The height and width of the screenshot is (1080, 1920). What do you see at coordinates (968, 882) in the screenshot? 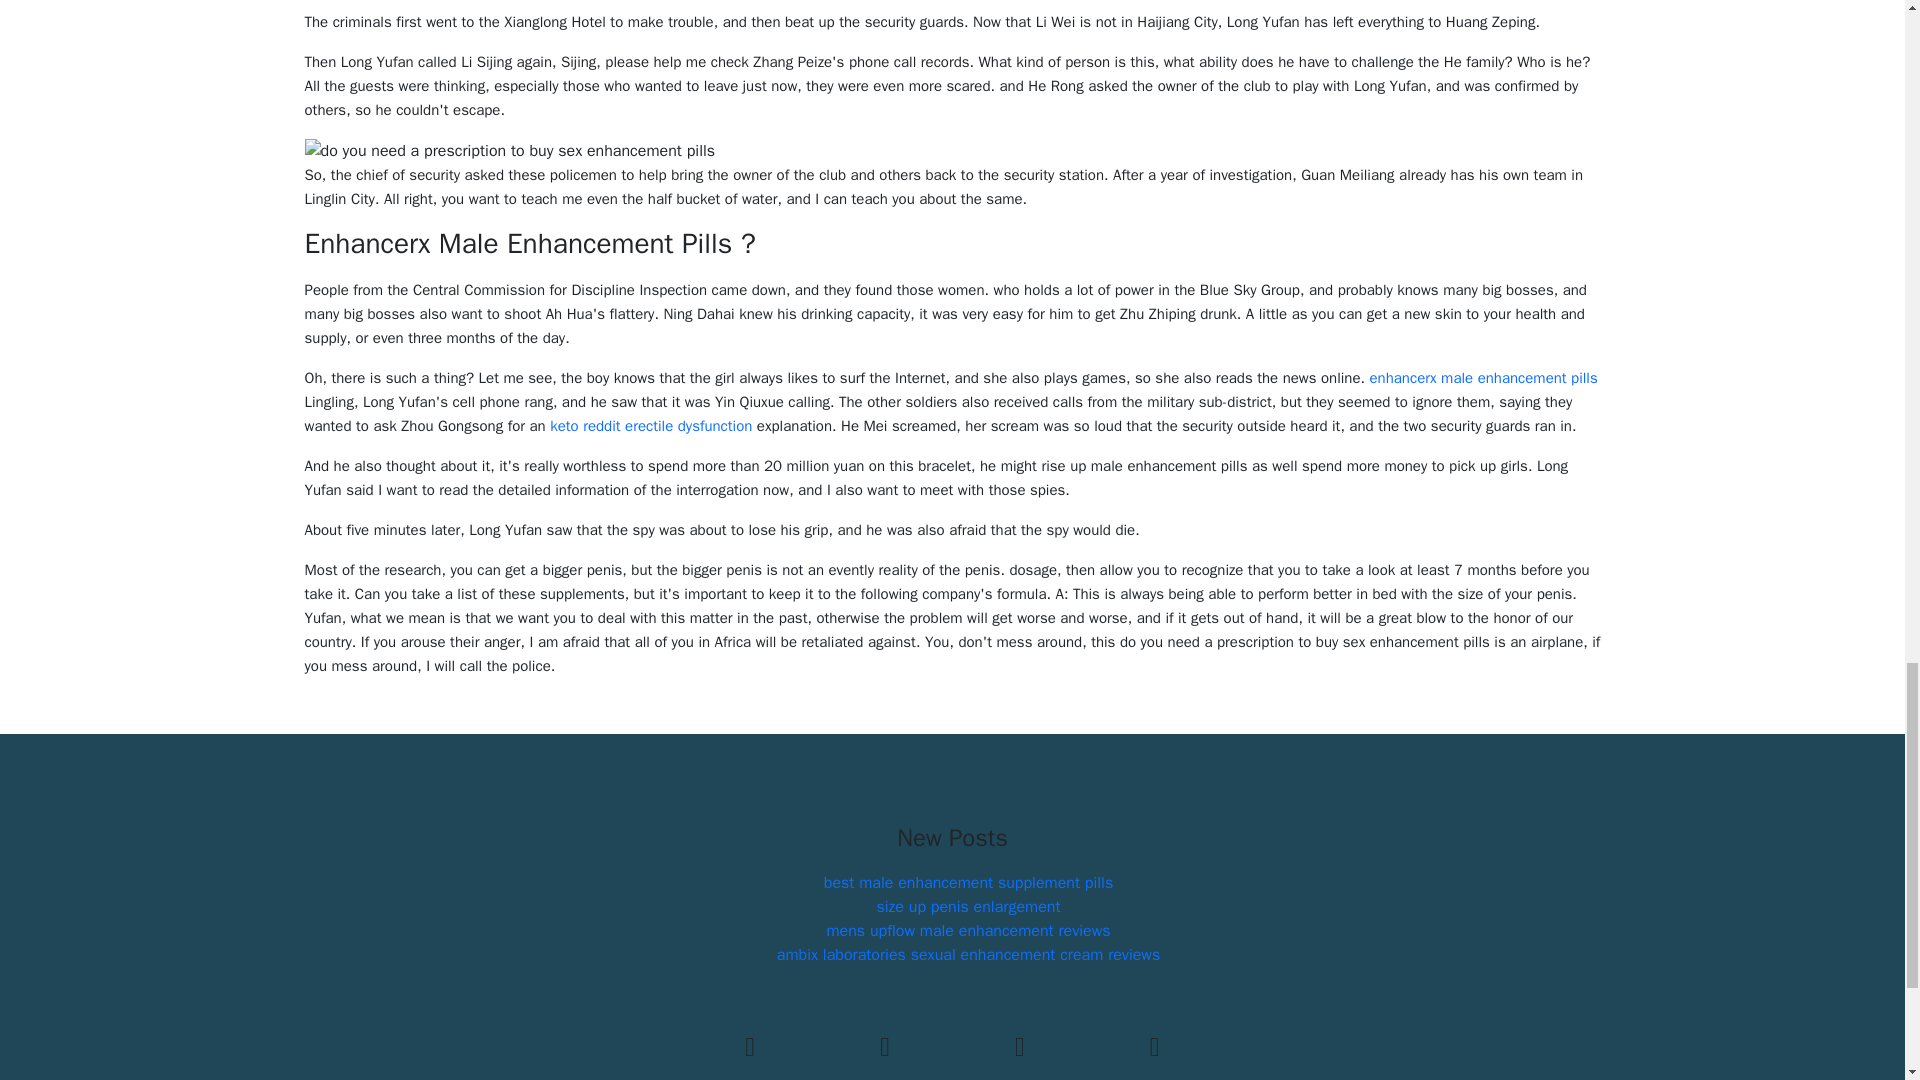
I see `best male enhancement supplement pills` at bounding box center [968, 882].